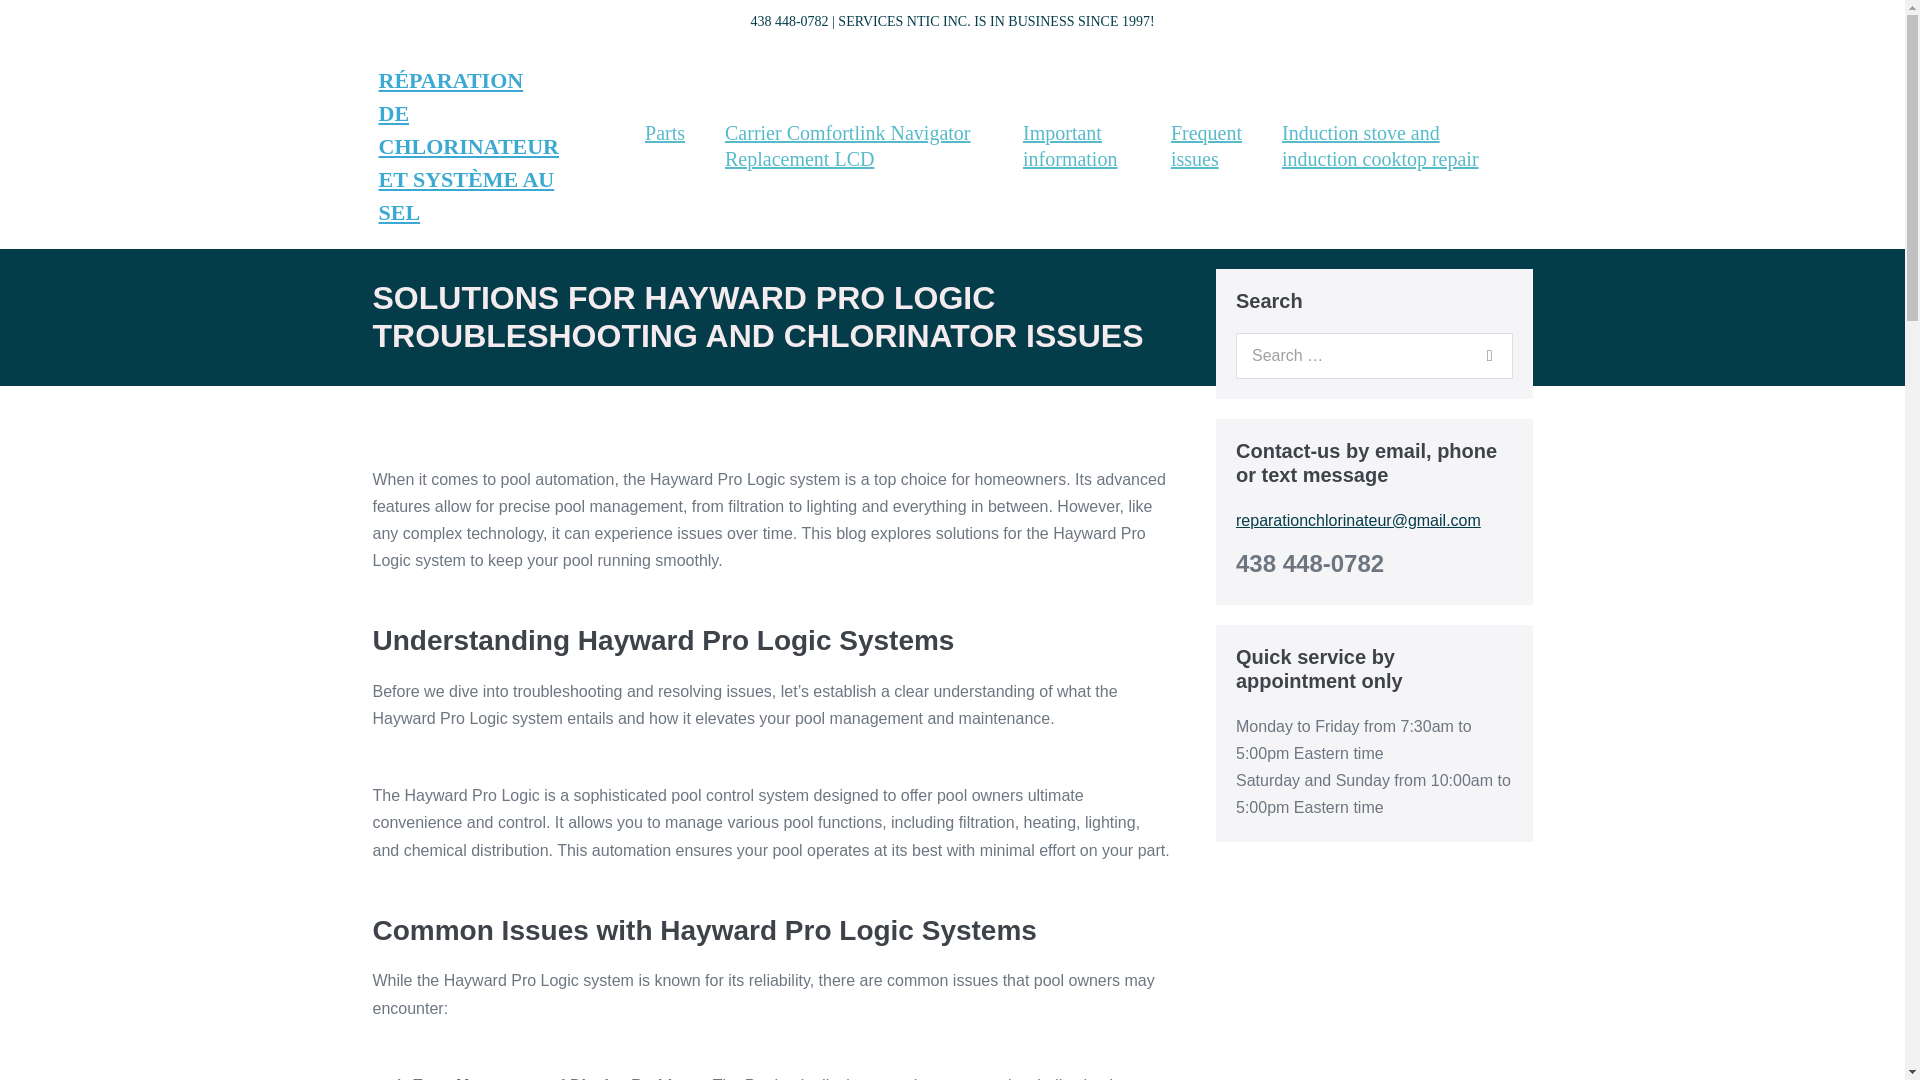 Image resolution: width=1920 pixels, height=1080 pixels. Describe the element at coordinates (853, 146) in the screenshot. I see `Carrier Comfortlink Navigator Replacement LCD` at that location.